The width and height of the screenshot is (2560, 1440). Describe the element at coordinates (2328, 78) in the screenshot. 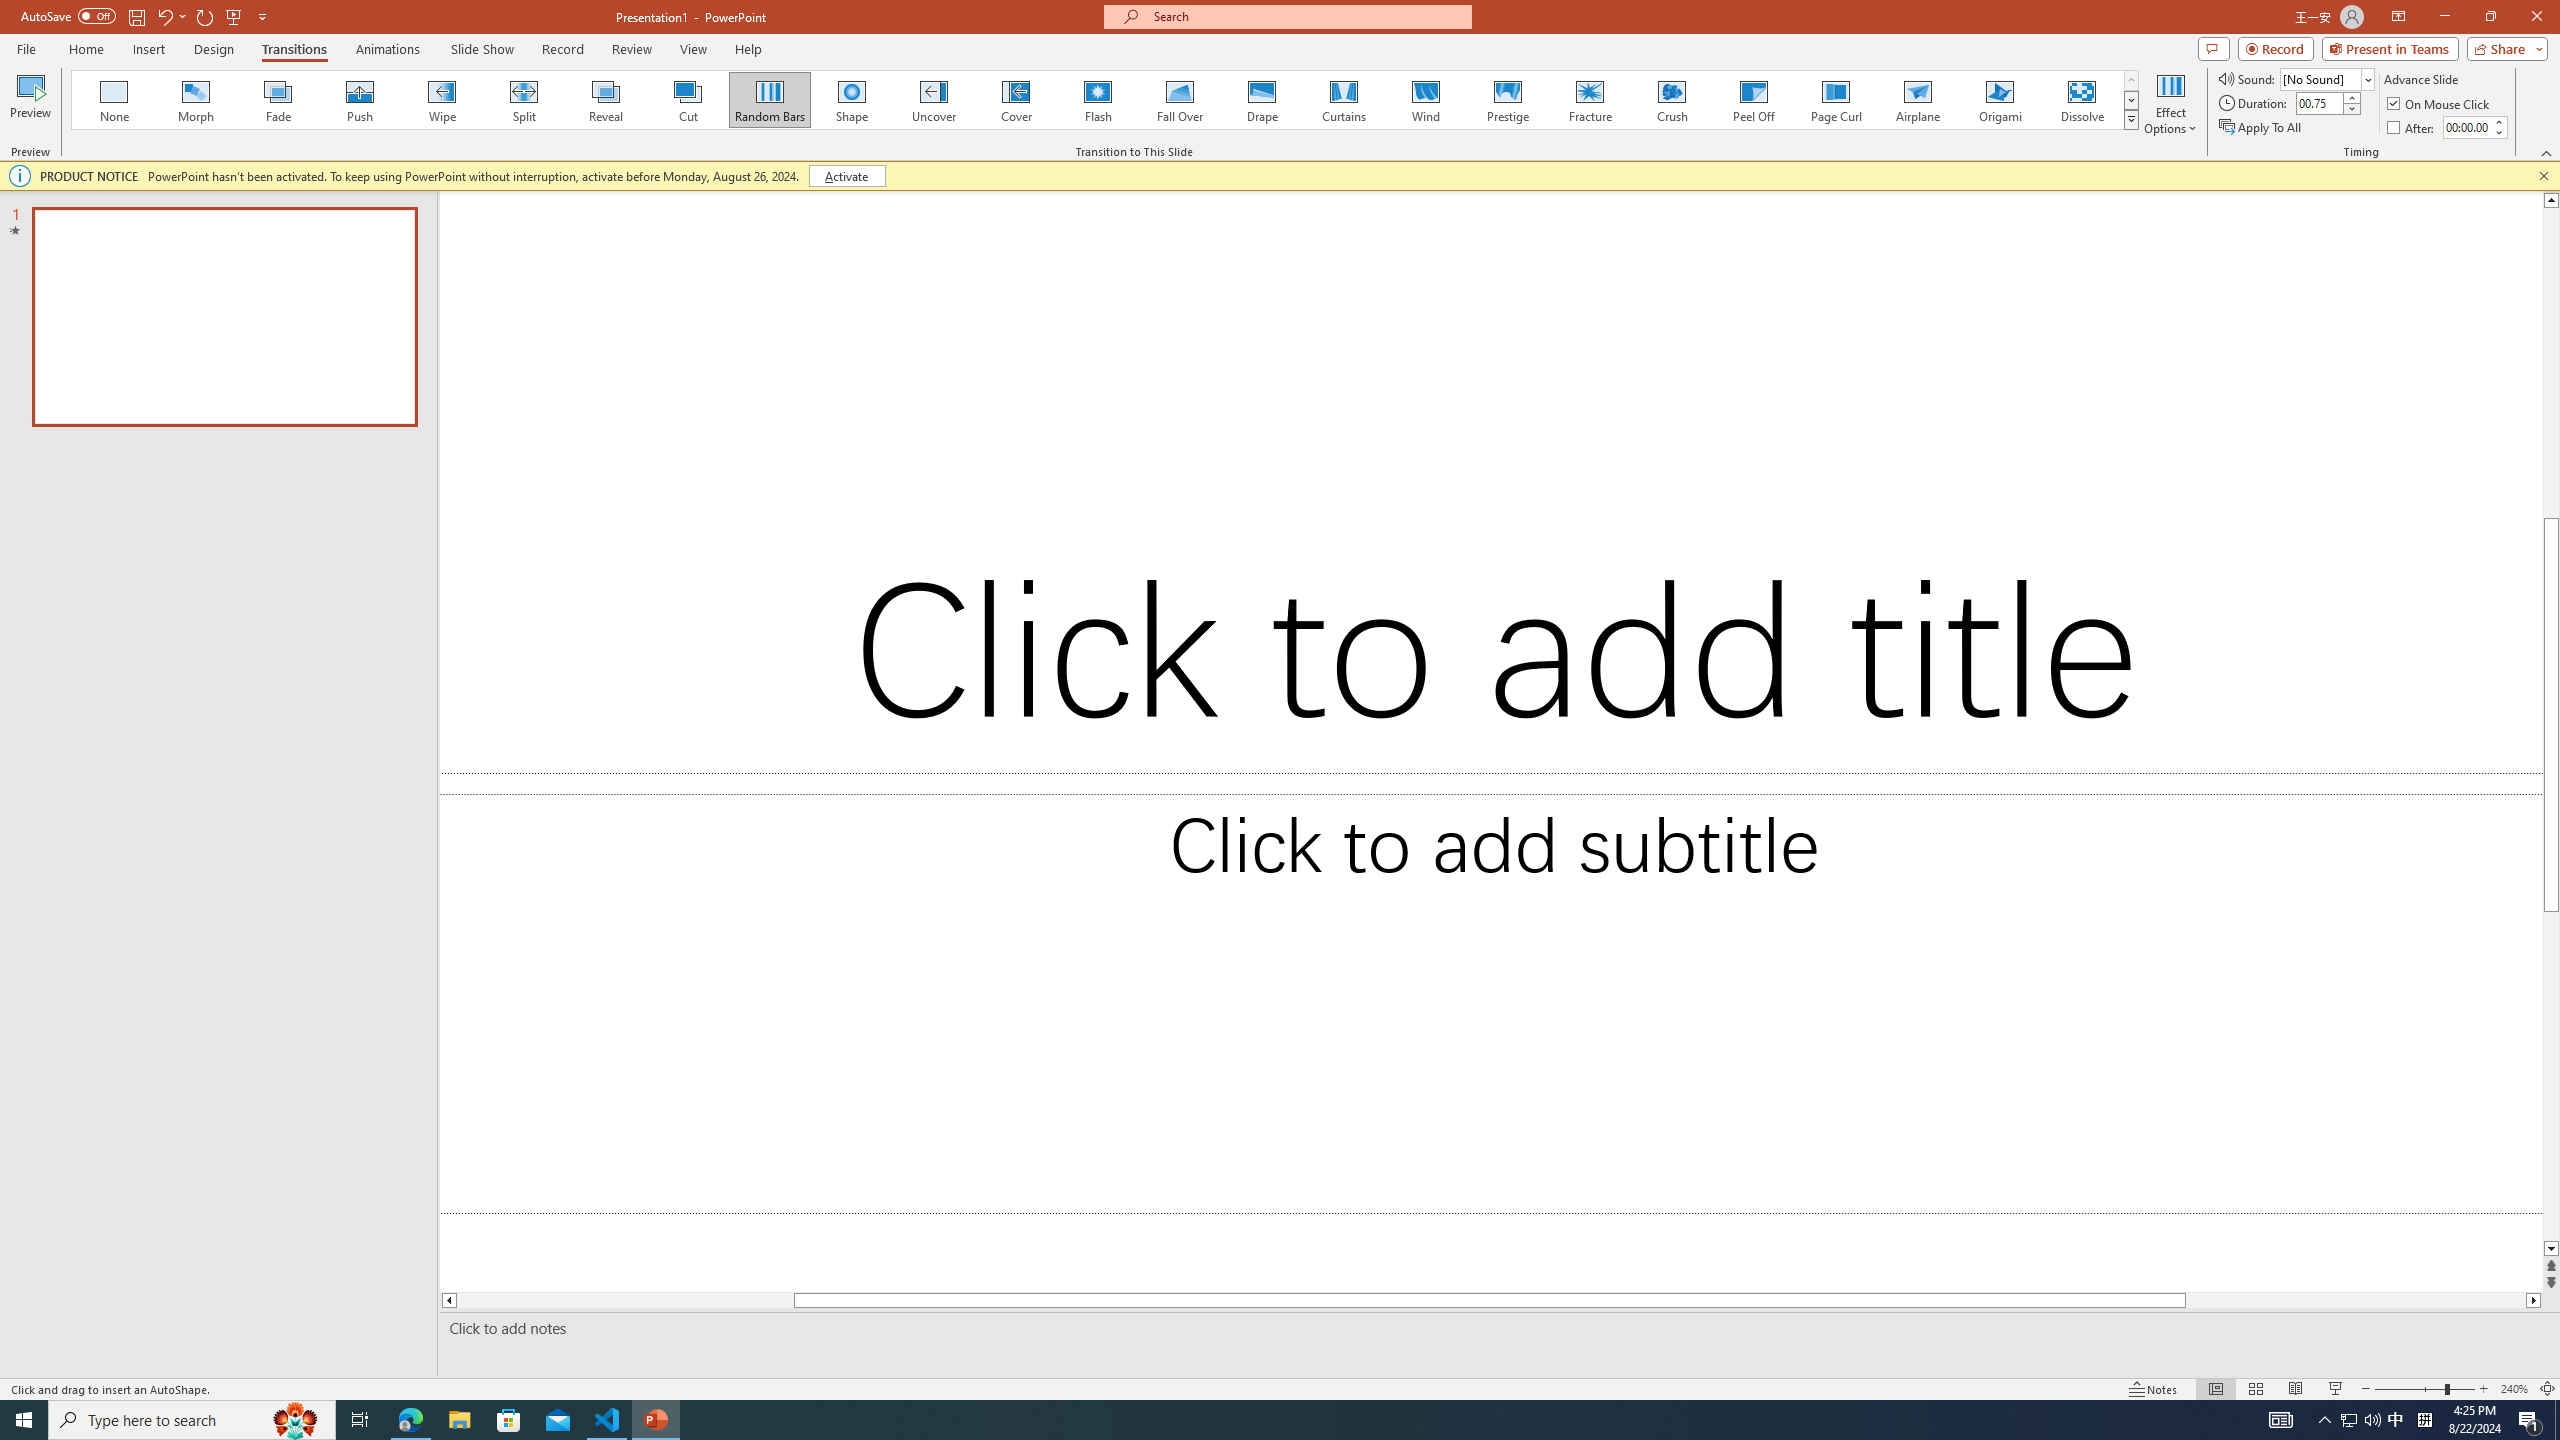

I see `Sound` at that location.